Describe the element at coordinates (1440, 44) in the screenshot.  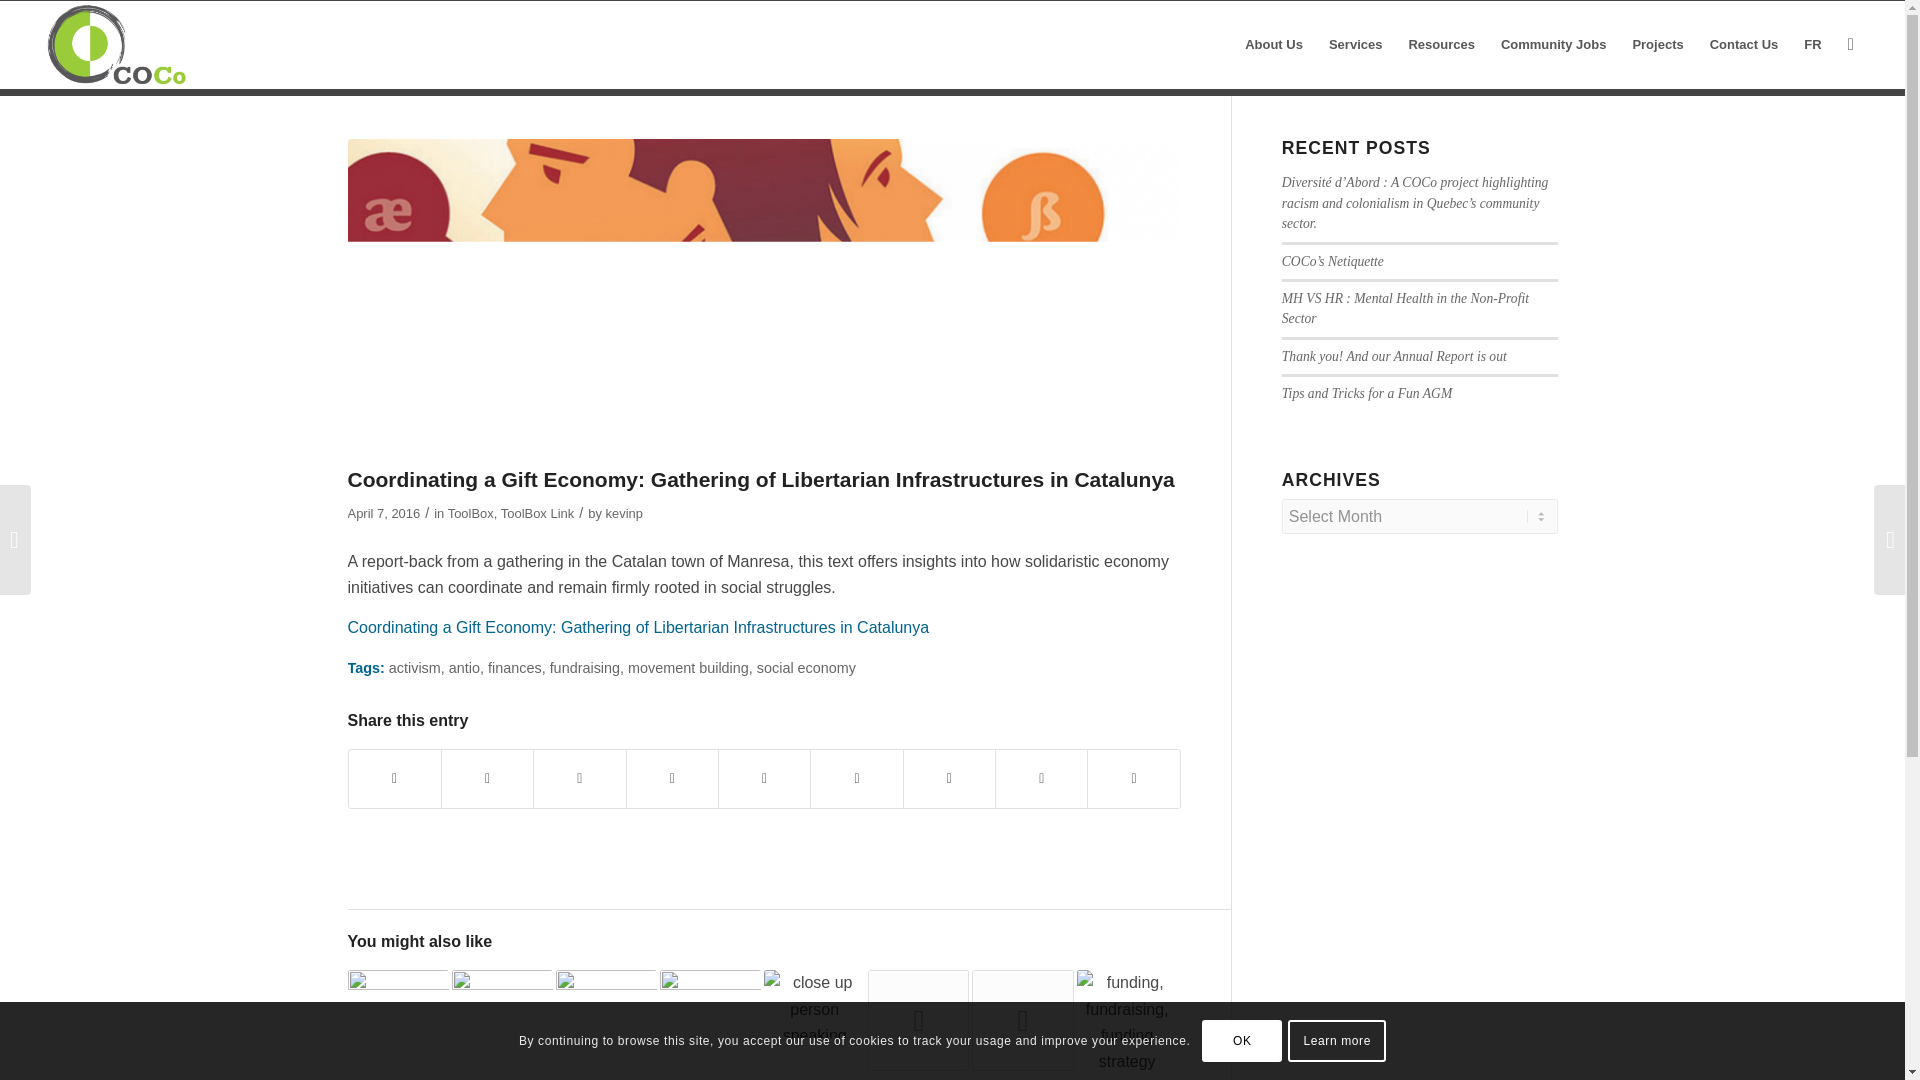
I see `Resources` at that location.